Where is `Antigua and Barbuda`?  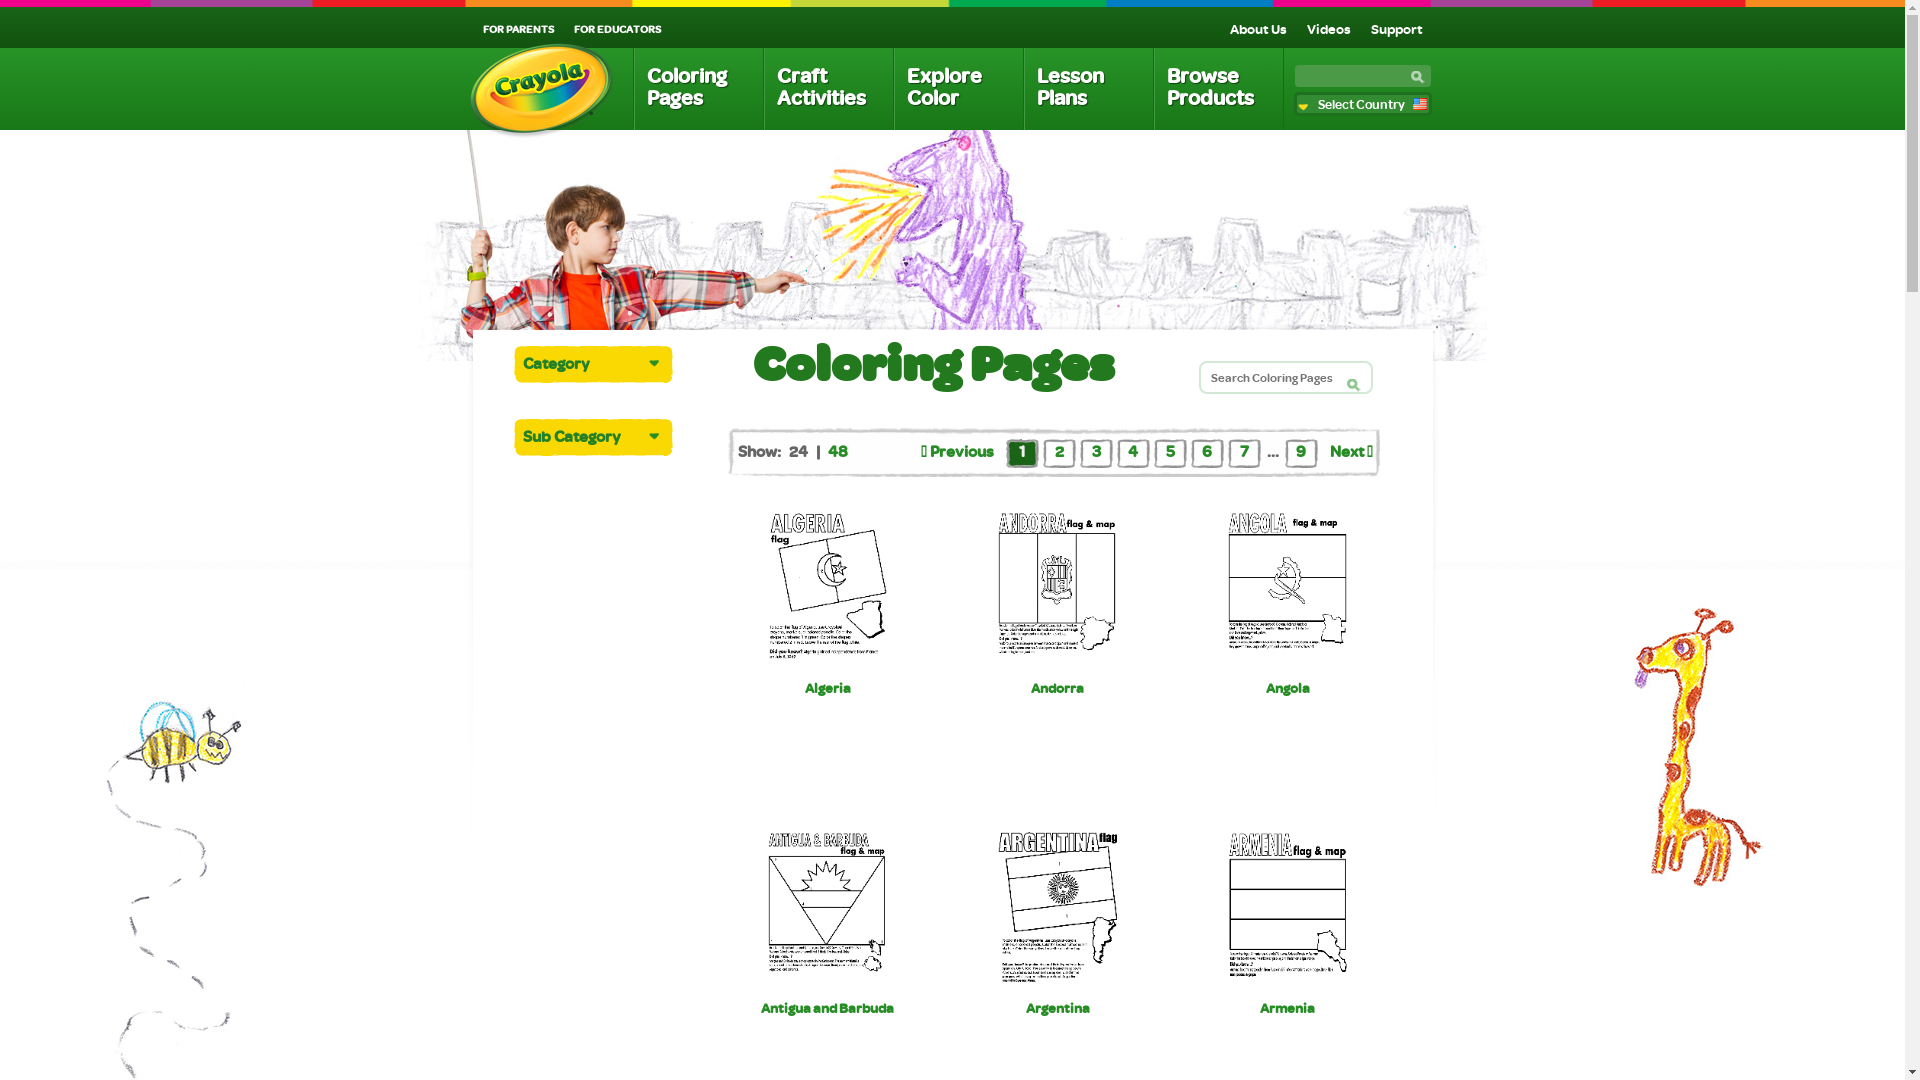 Antigua and Barbuda is located at coordinates (828, 1008).